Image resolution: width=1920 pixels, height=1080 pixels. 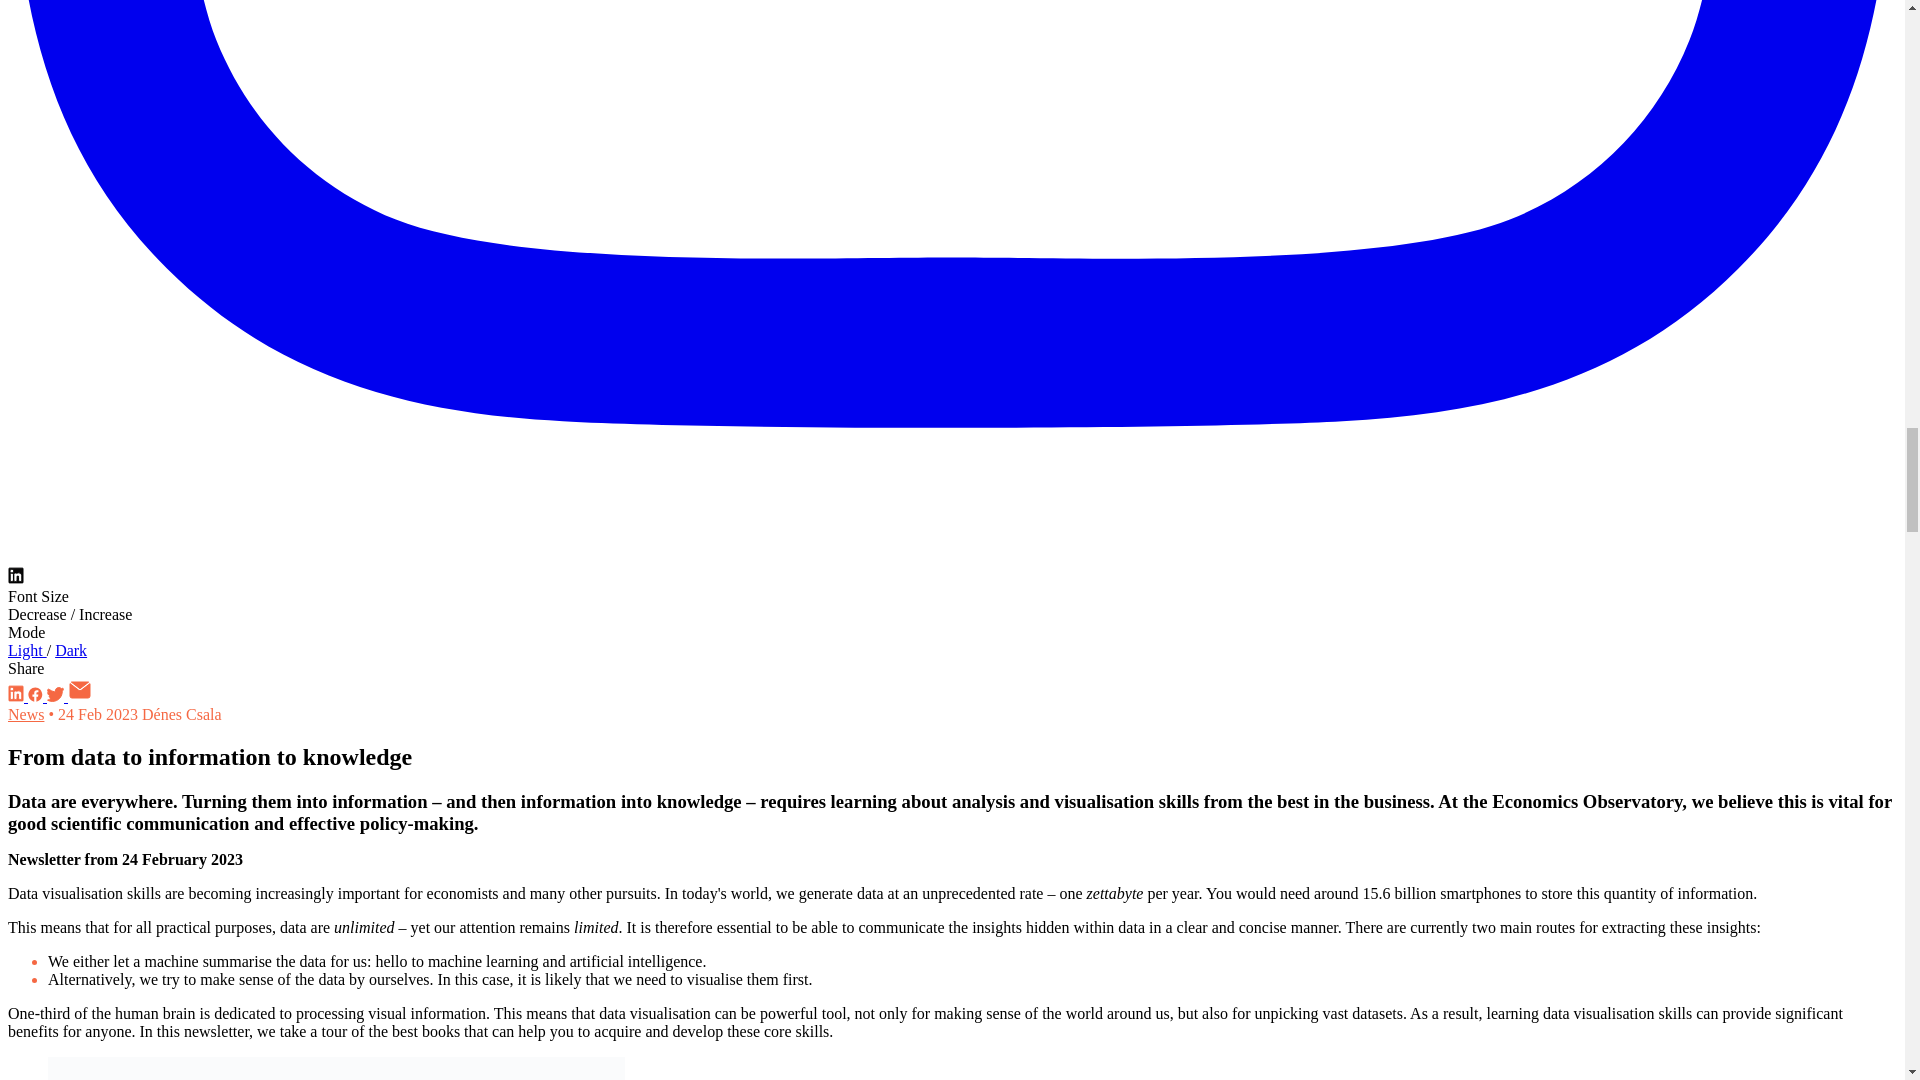 What do you see at coordinates (26, 650) in the screenshot?
I see `Light` at bounding box center [26, 650].